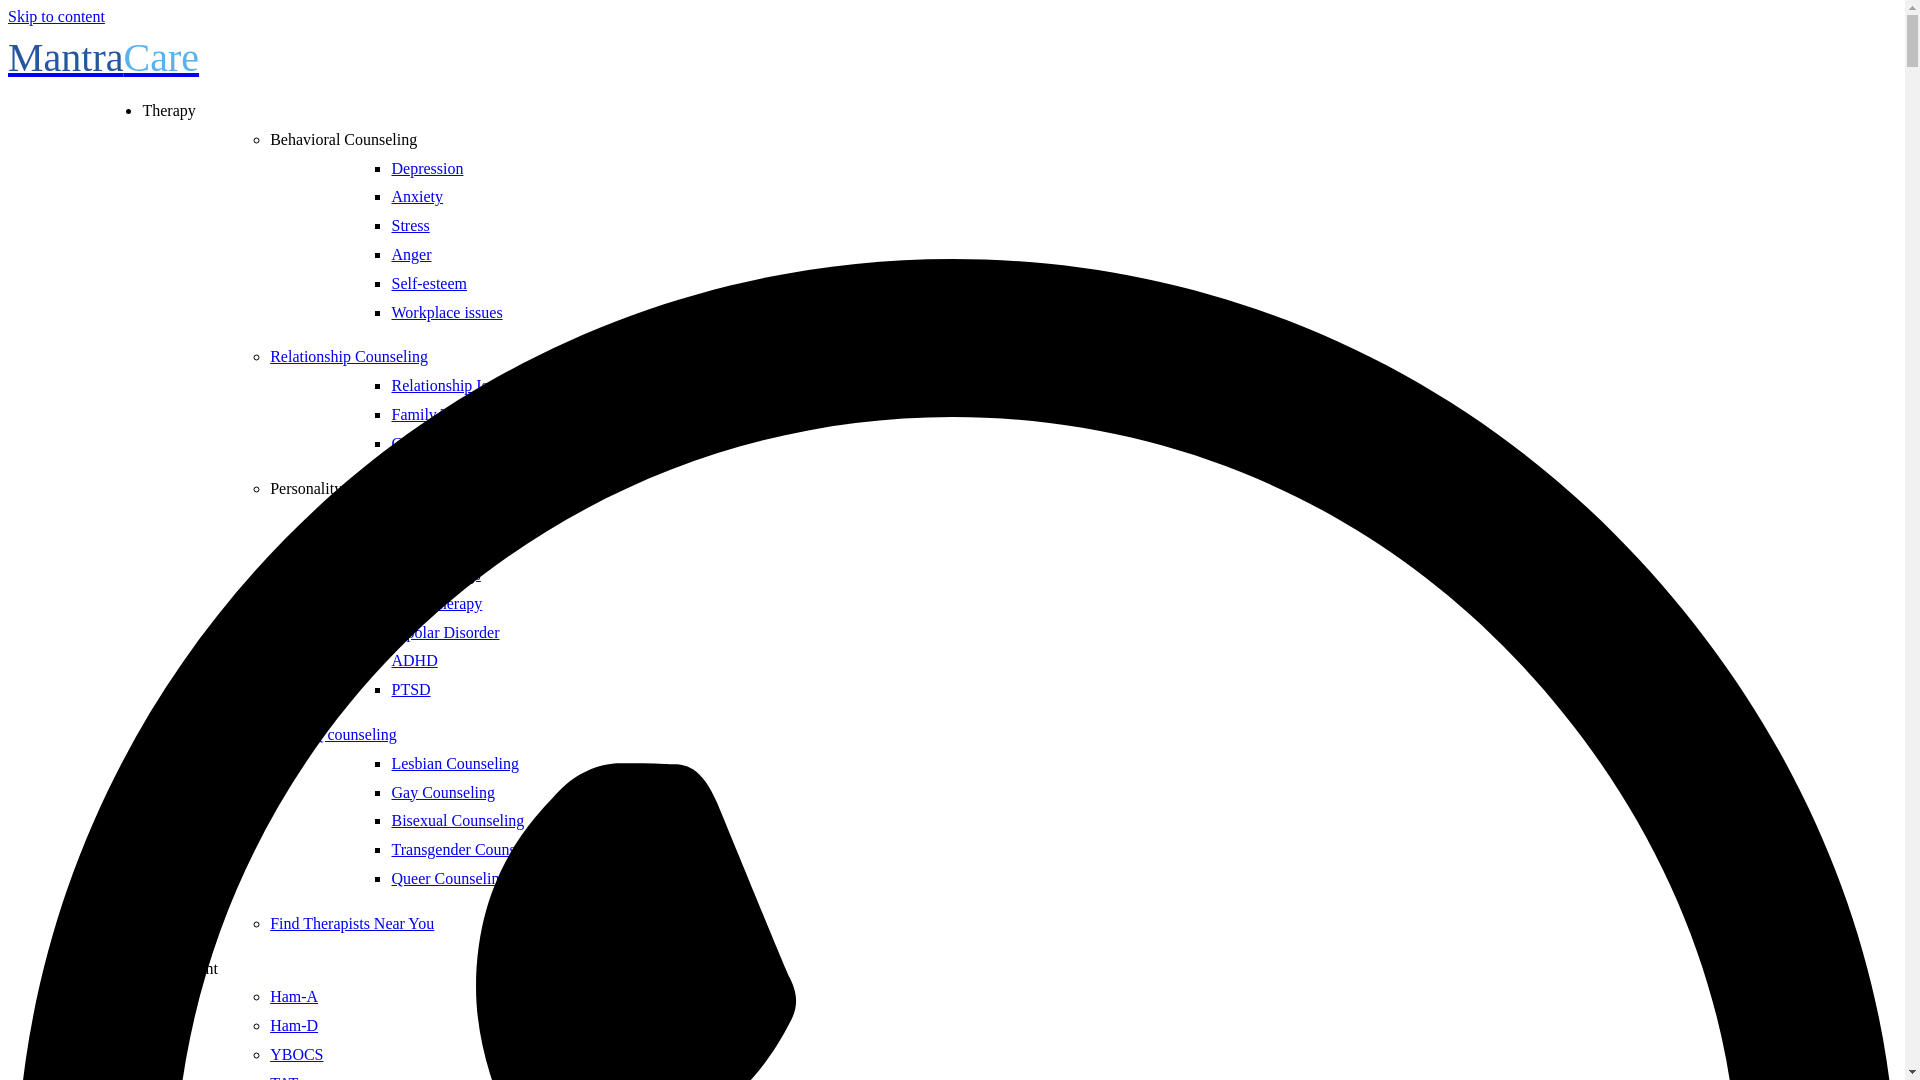 The height and width of the screenshot is (1080, 1920). Describe the element at coordinates (410, 226) in the screenshot. I see `Stress` at that location.